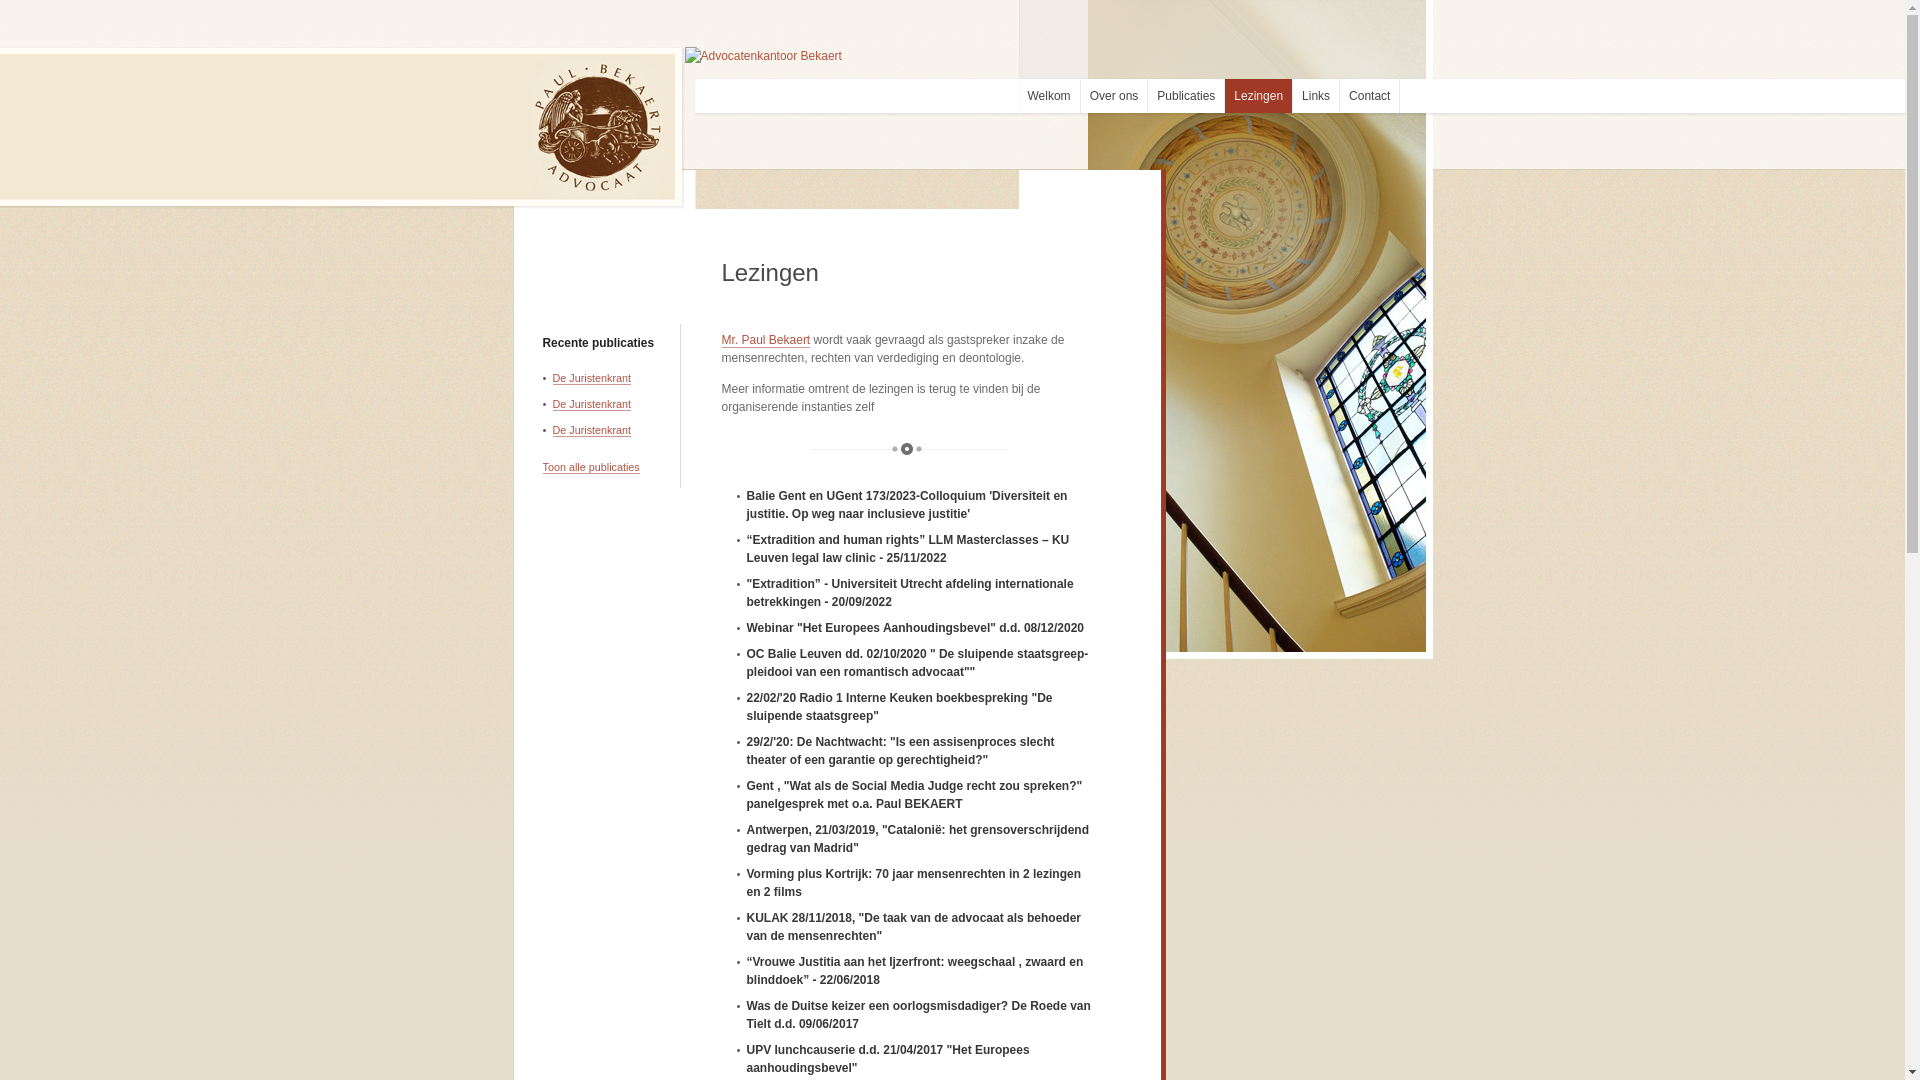 This screenshot has width=1920, height=1080. Describe the element at coordinates (1048, 96) in the screenshot. I see `Welkom` at that location.